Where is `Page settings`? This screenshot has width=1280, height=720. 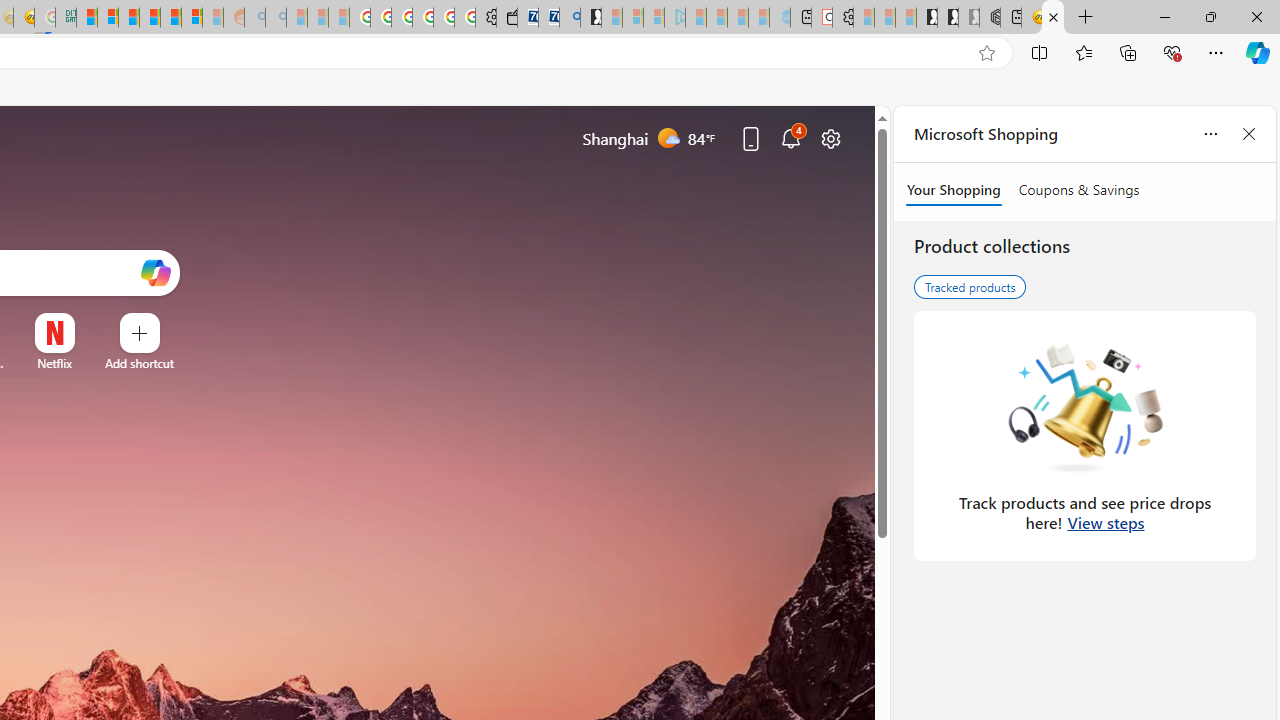 Page settings is located at coordinates (831, 138).